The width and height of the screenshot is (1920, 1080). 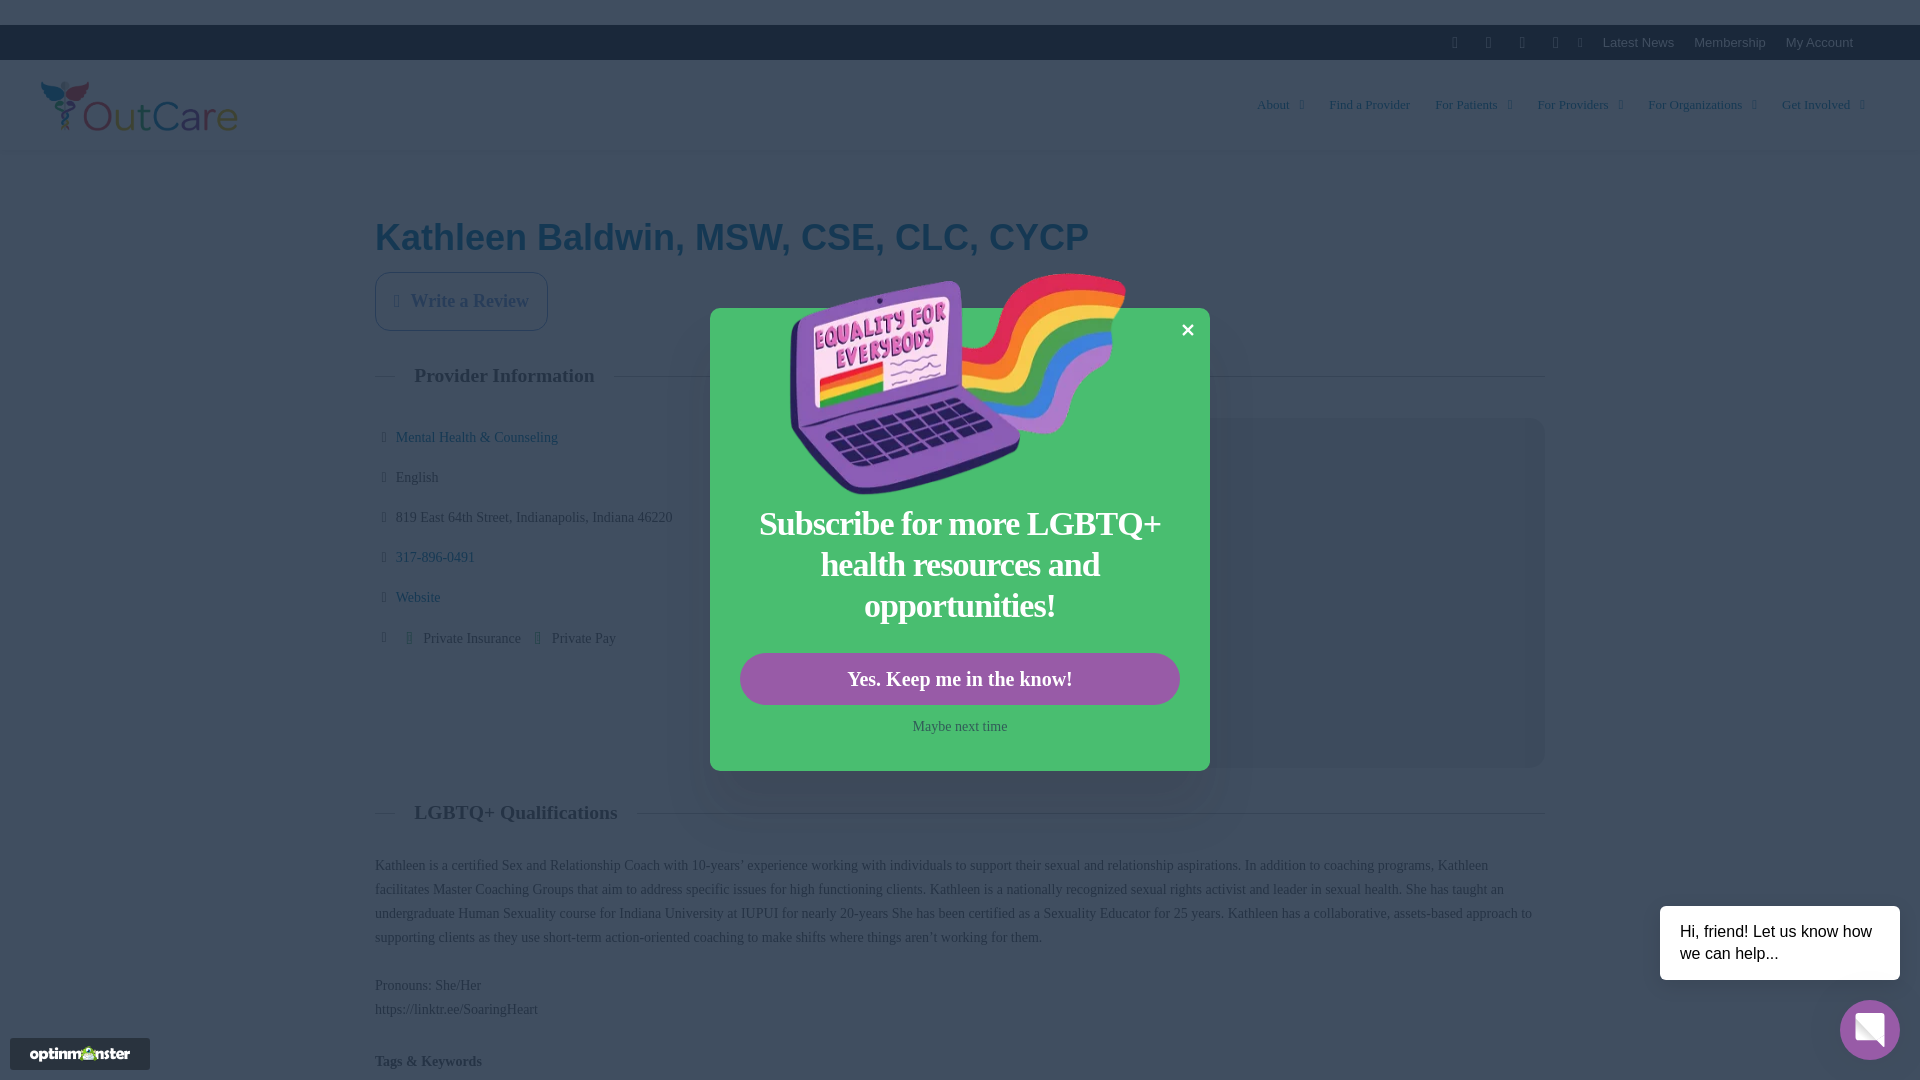 I want to click on Membership, so click(x=1730, y=42).